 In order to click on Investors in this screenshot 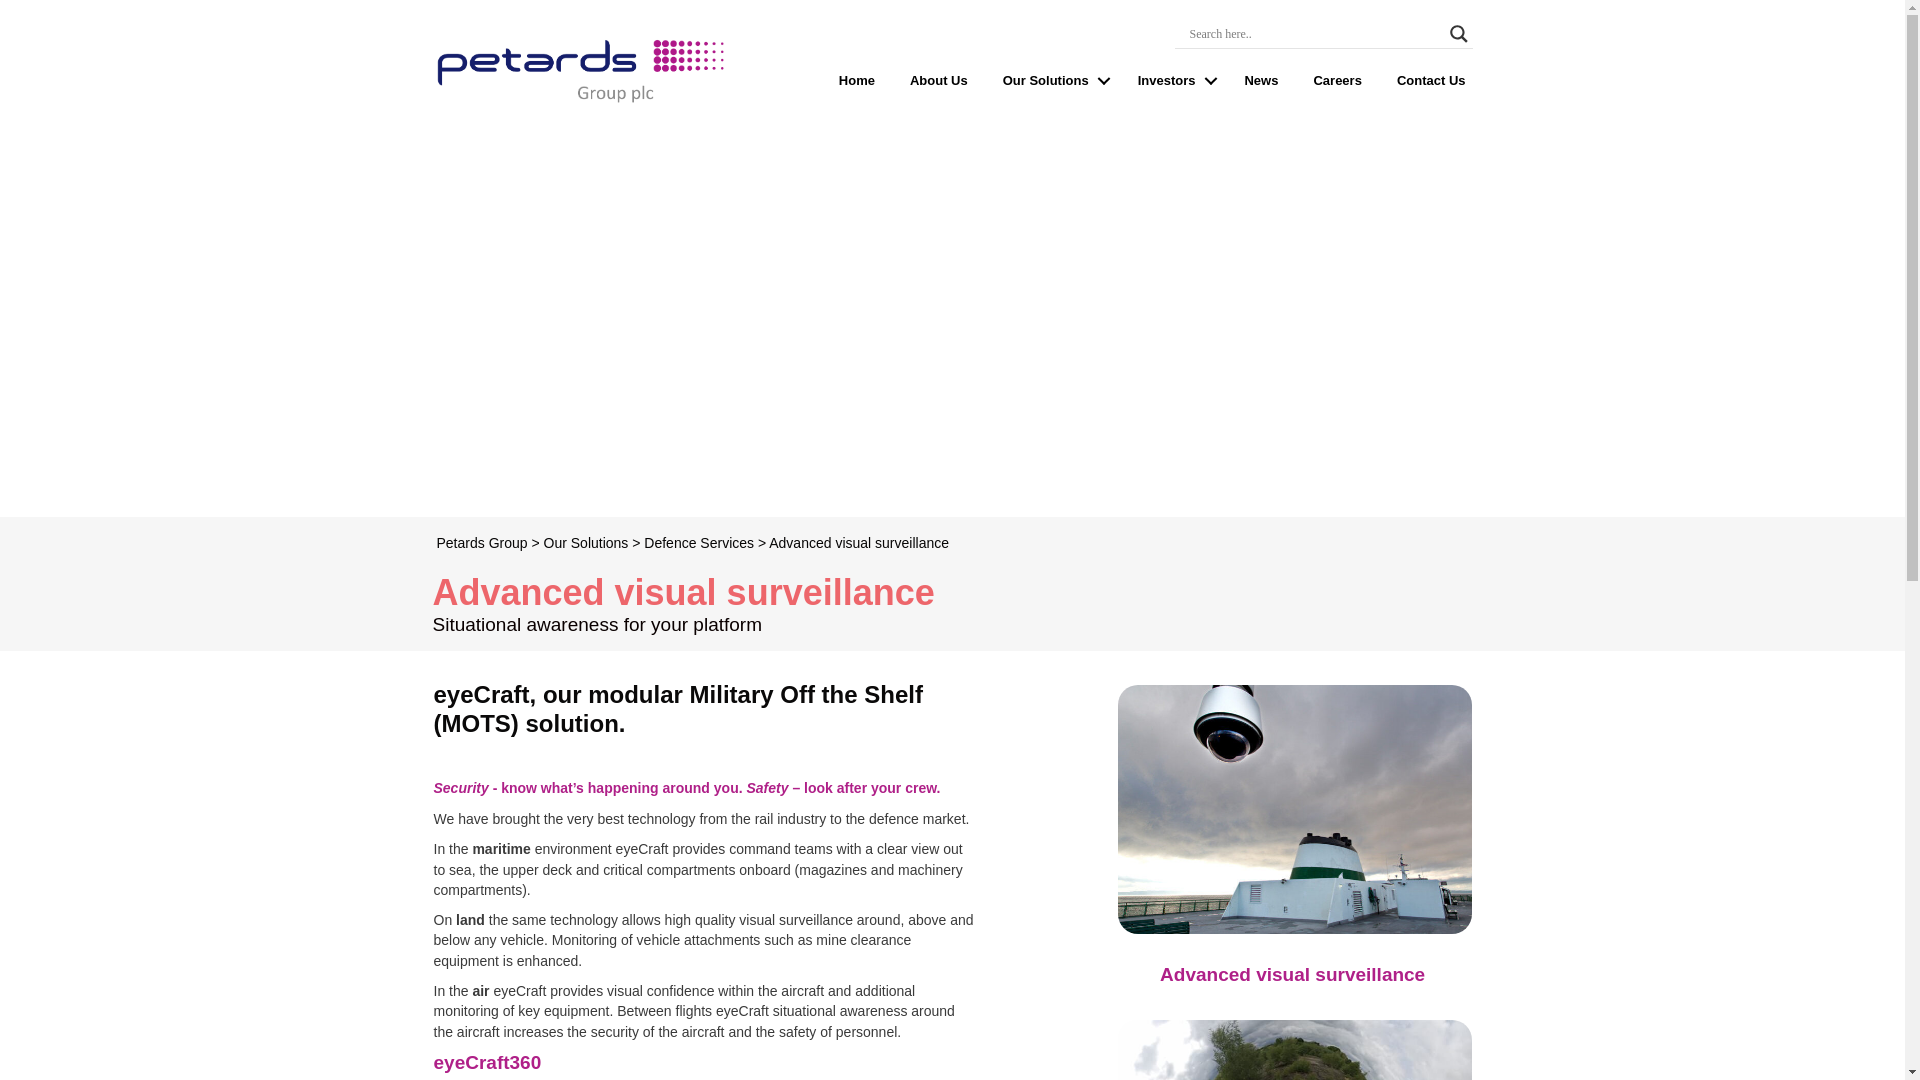, I will do `click(1174, 80)`.